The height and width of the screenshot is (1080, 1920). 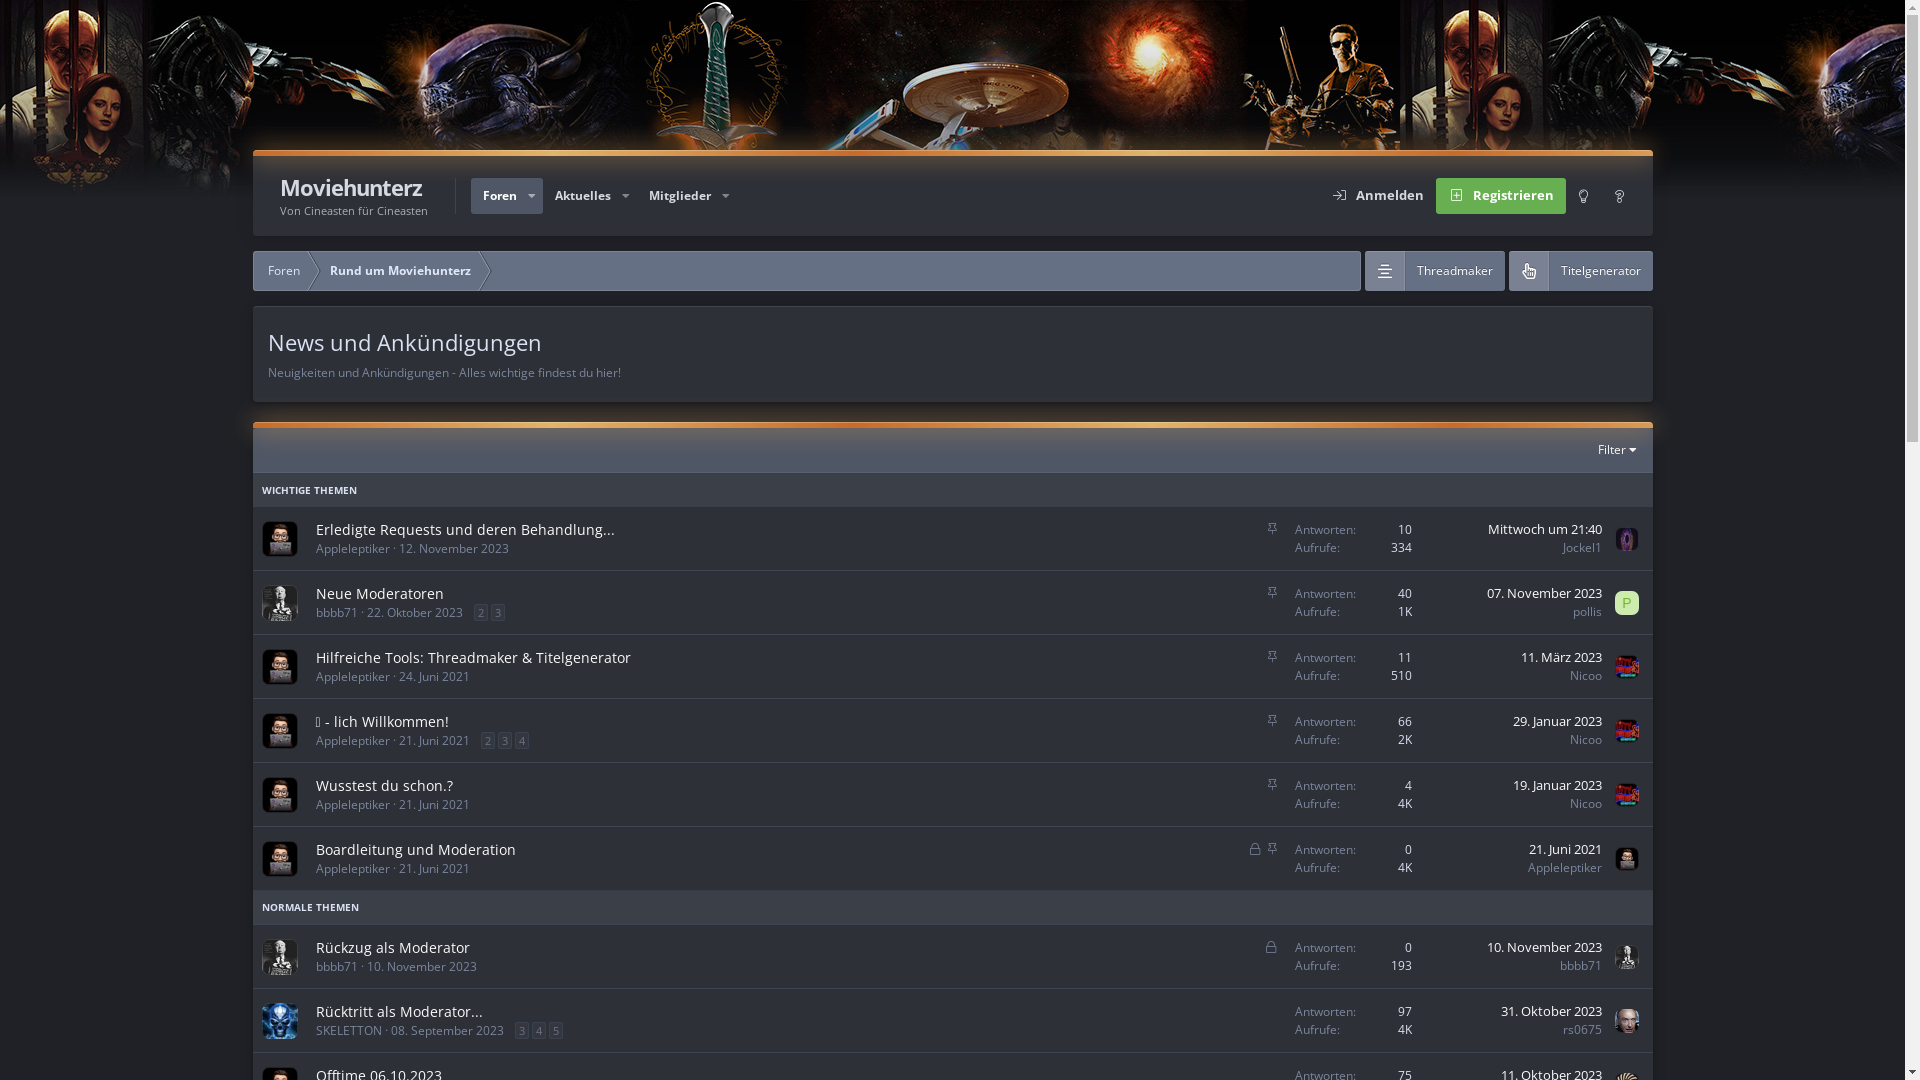 I want to click on Boardleitung und Moderation, so click(x=416, y=850).